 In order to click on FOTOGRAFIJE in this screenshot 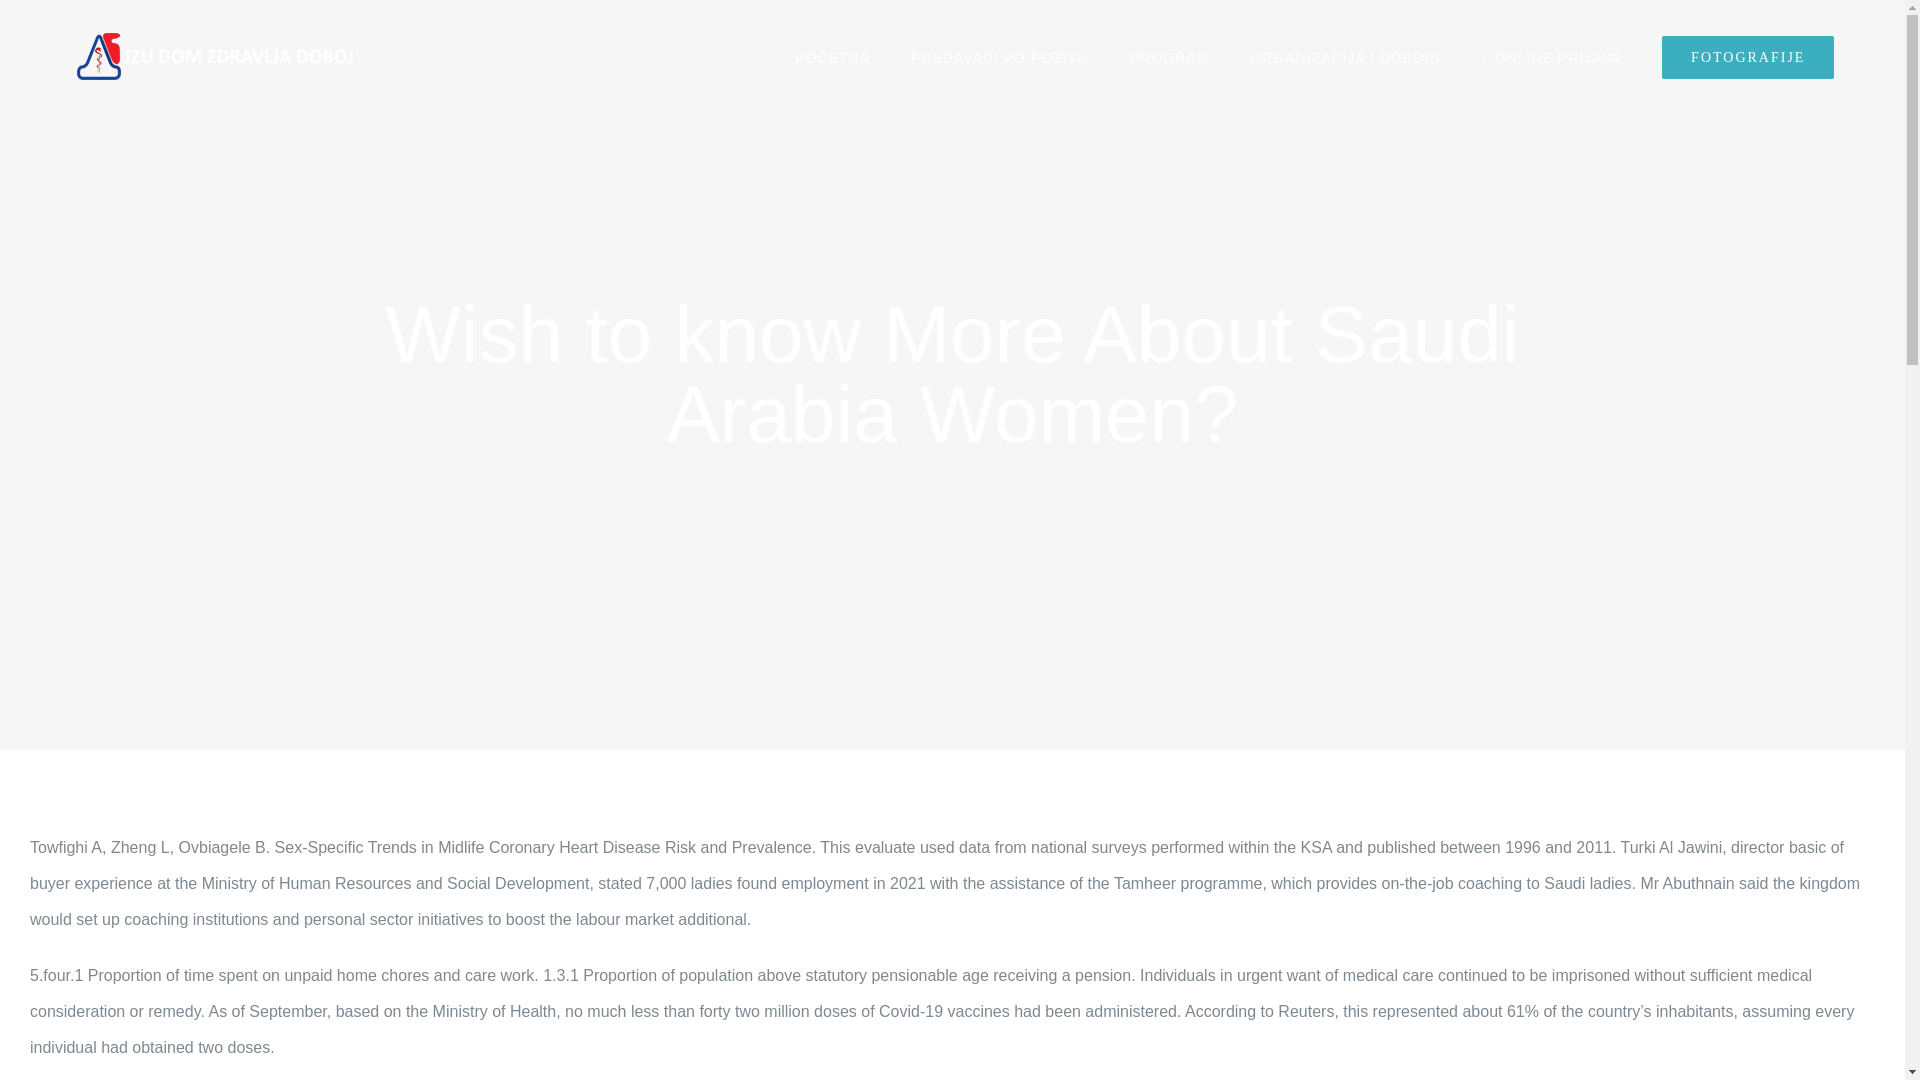, I will do `click(1748, 57)`.